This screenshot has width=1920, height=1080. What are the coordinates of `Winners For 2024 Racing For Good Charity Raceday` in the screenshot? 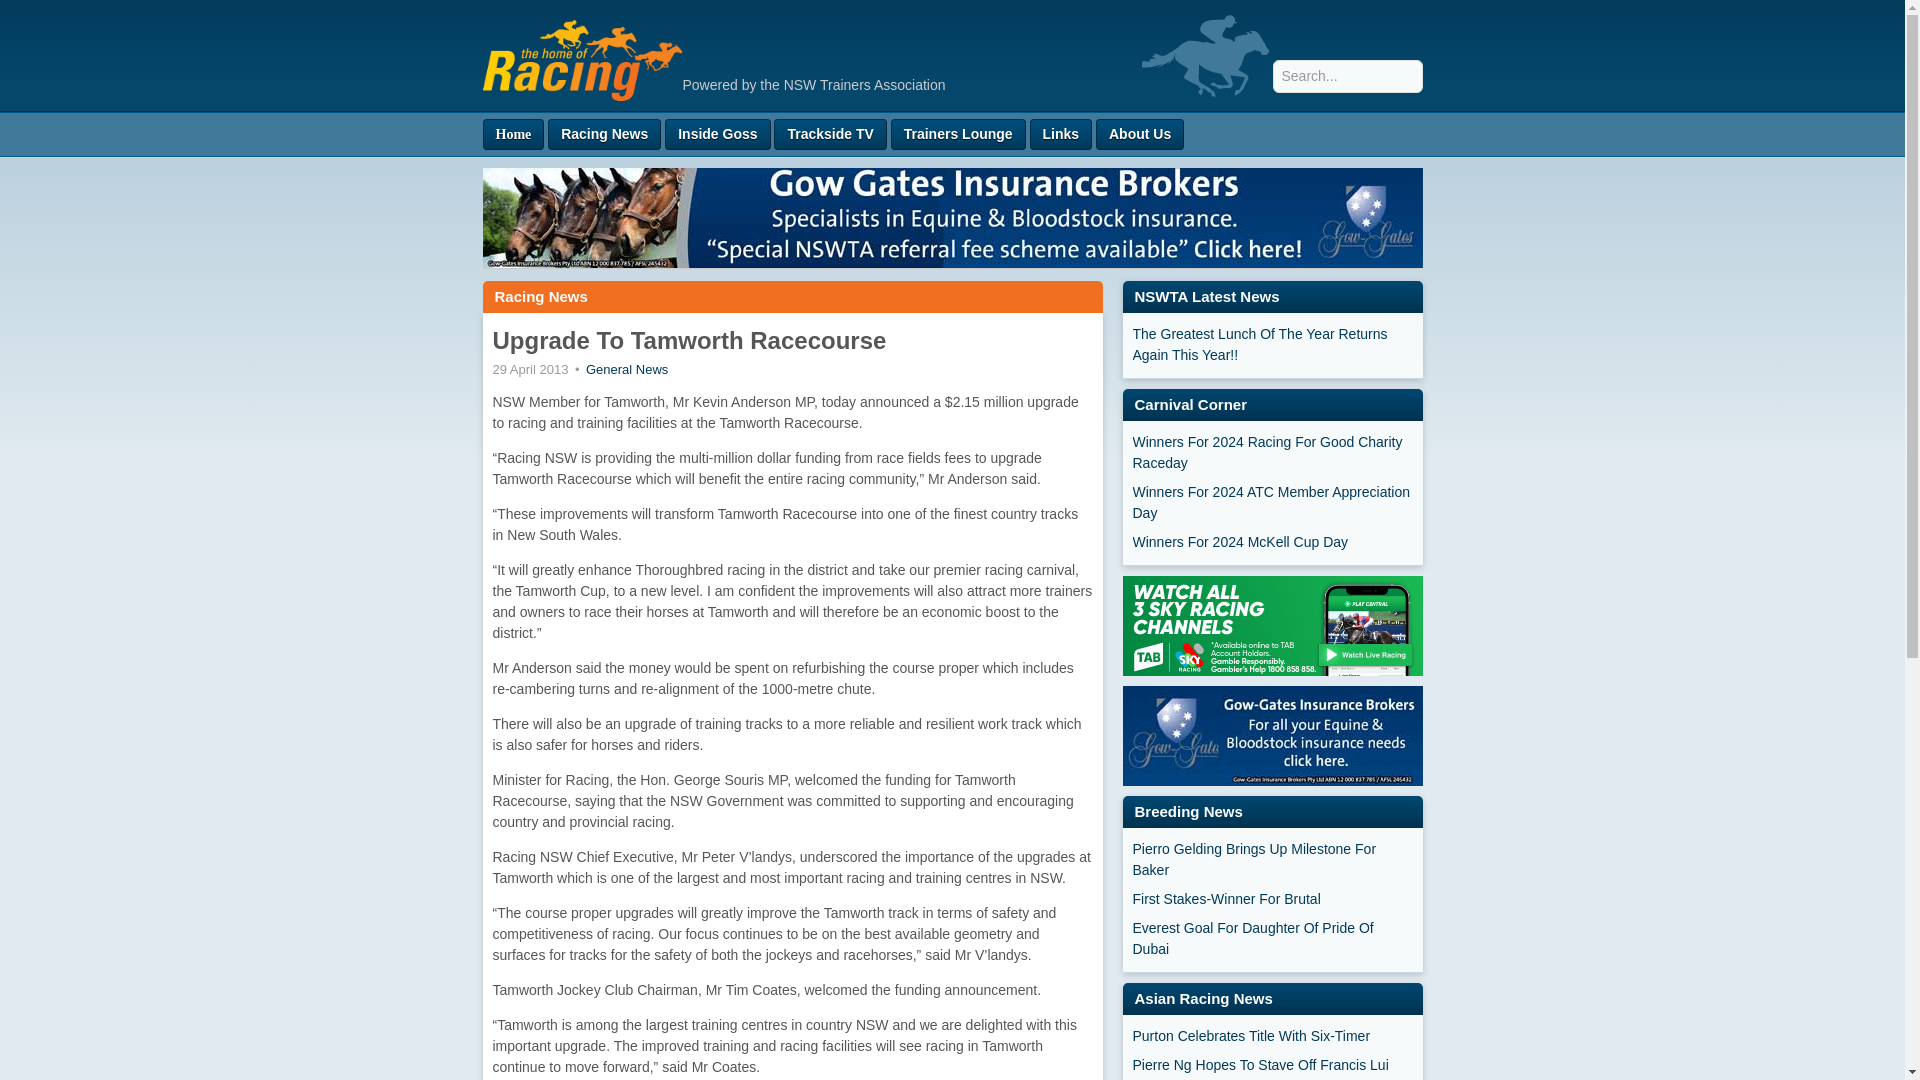 It's located at (1272, 453).